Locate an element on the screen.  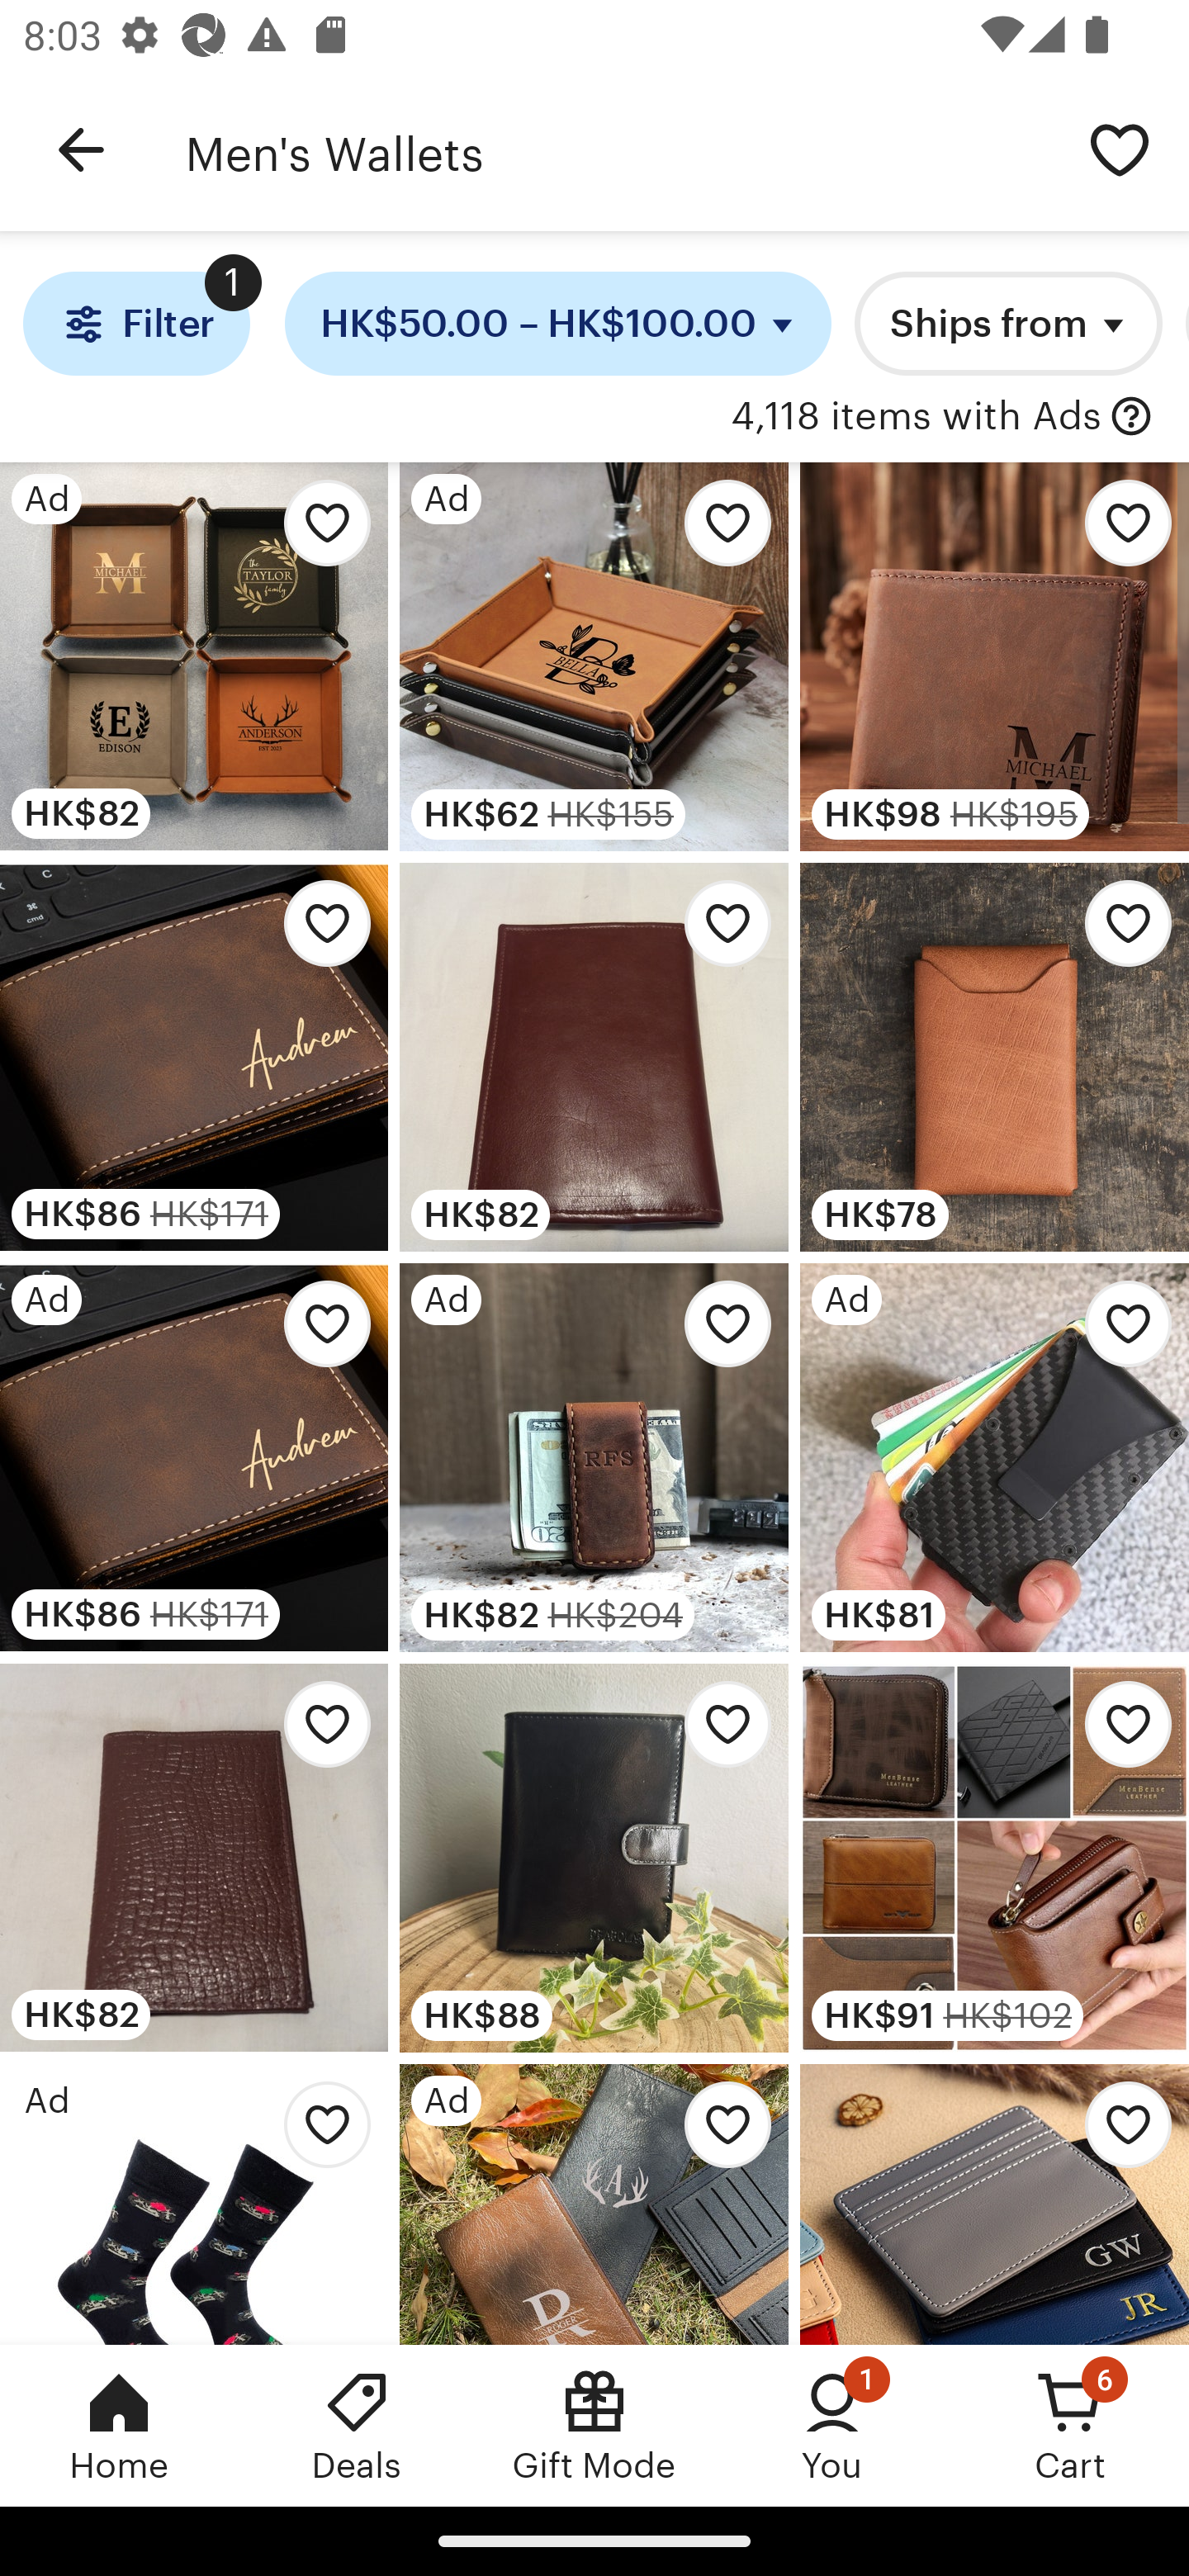
Navigate up is located at coordinates (81, 150).